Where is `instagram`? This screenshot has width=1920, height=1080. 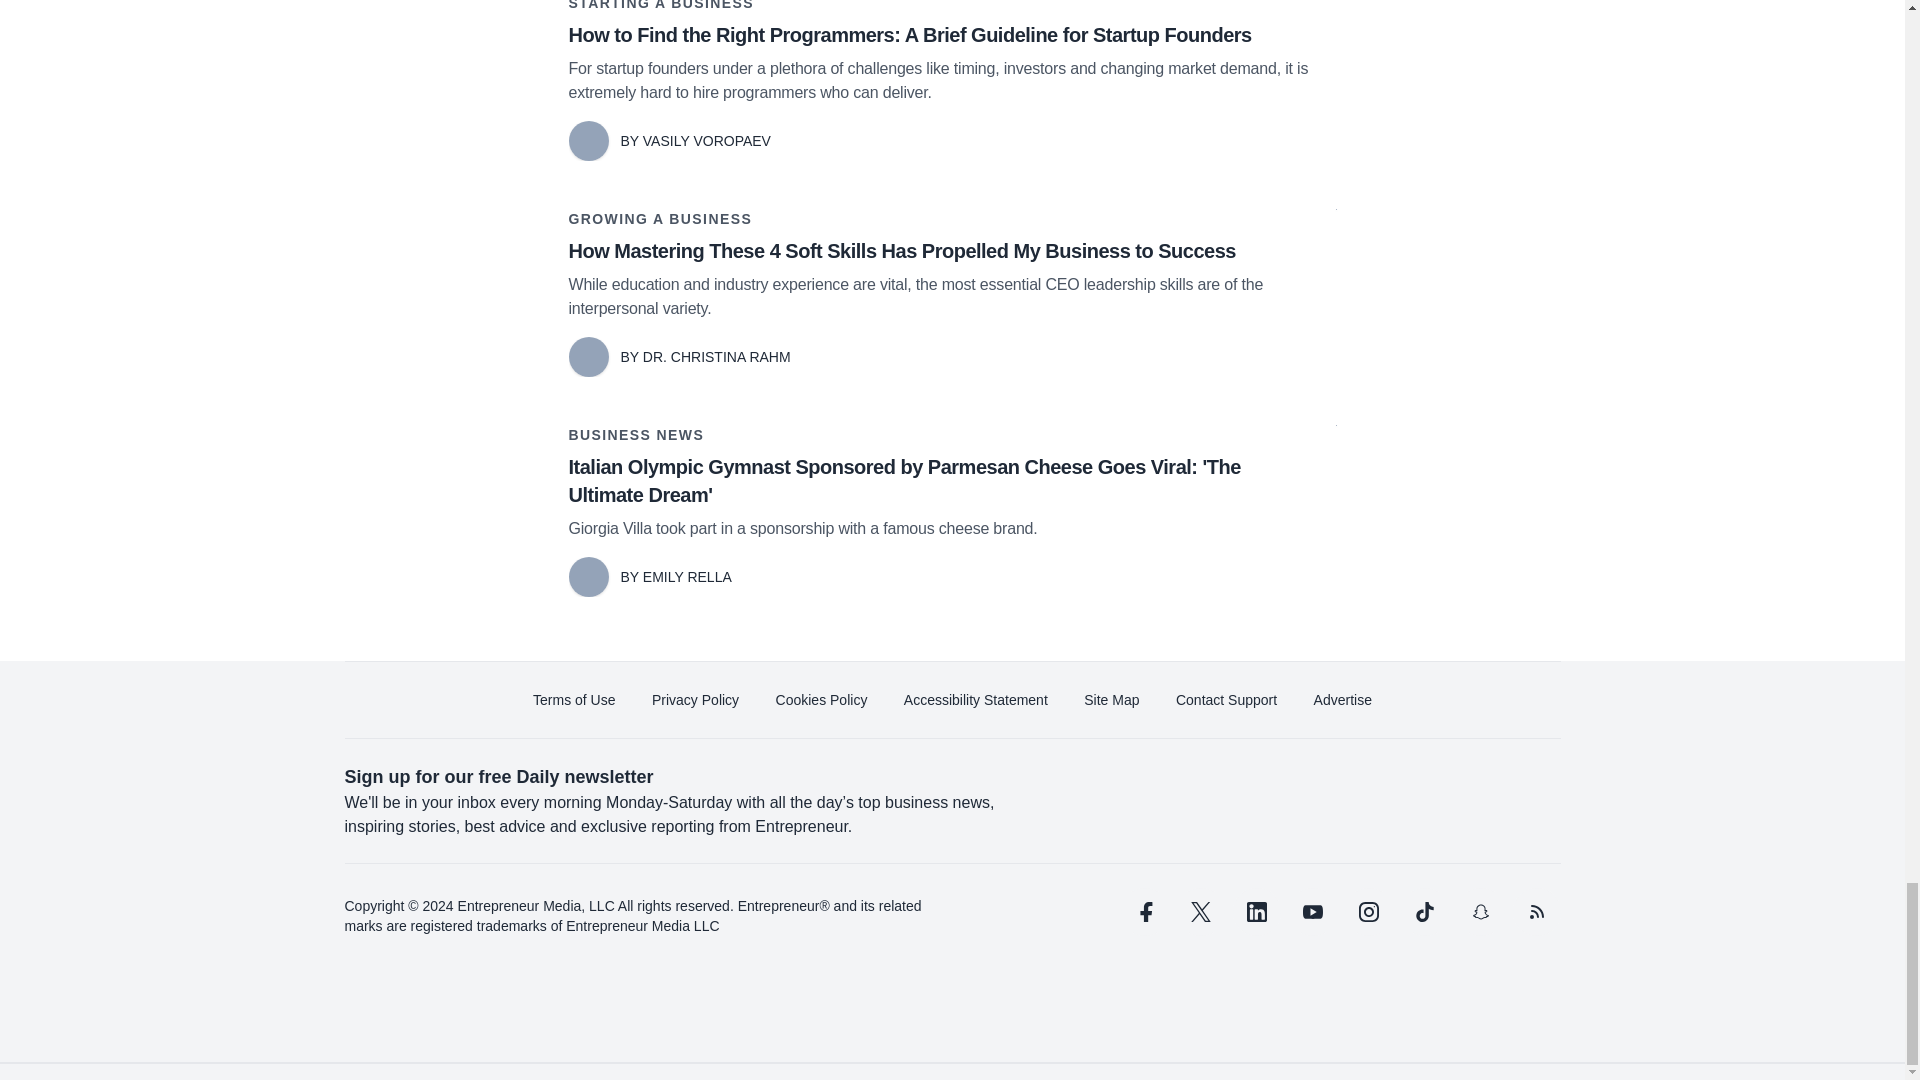
instagram is located at coordinates (1368, 912).